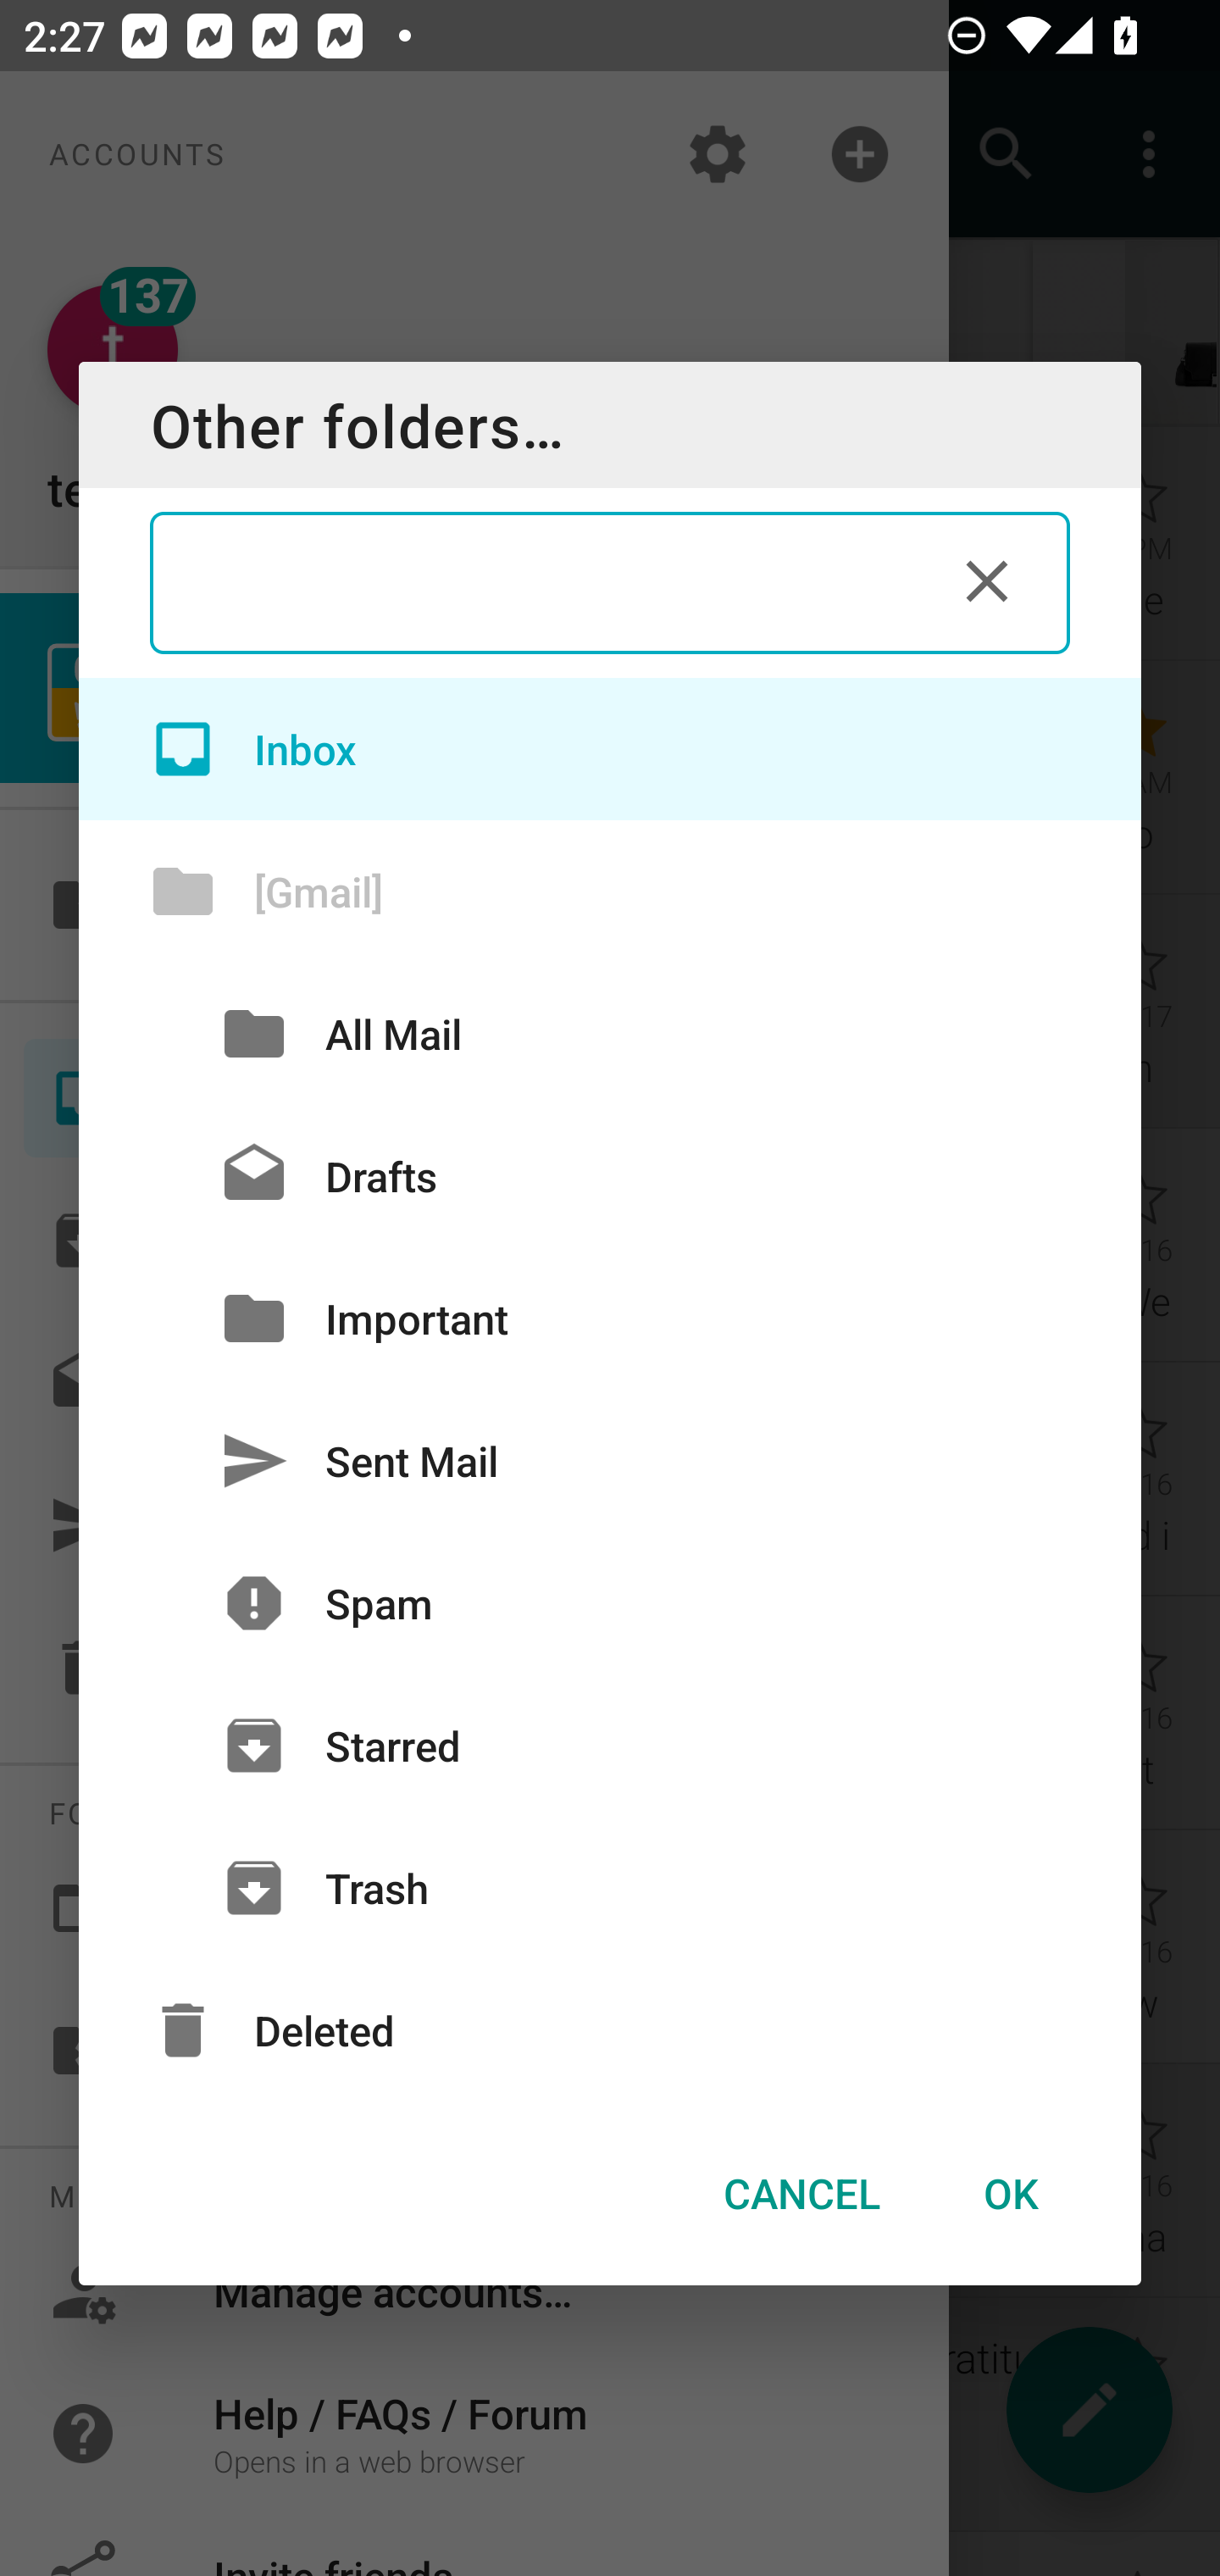 The height and width of the screenshot is (2576, 1220). Describe the element at coordinates (610, 1460) in the screenshot. I see `Sent Mail` at that location.